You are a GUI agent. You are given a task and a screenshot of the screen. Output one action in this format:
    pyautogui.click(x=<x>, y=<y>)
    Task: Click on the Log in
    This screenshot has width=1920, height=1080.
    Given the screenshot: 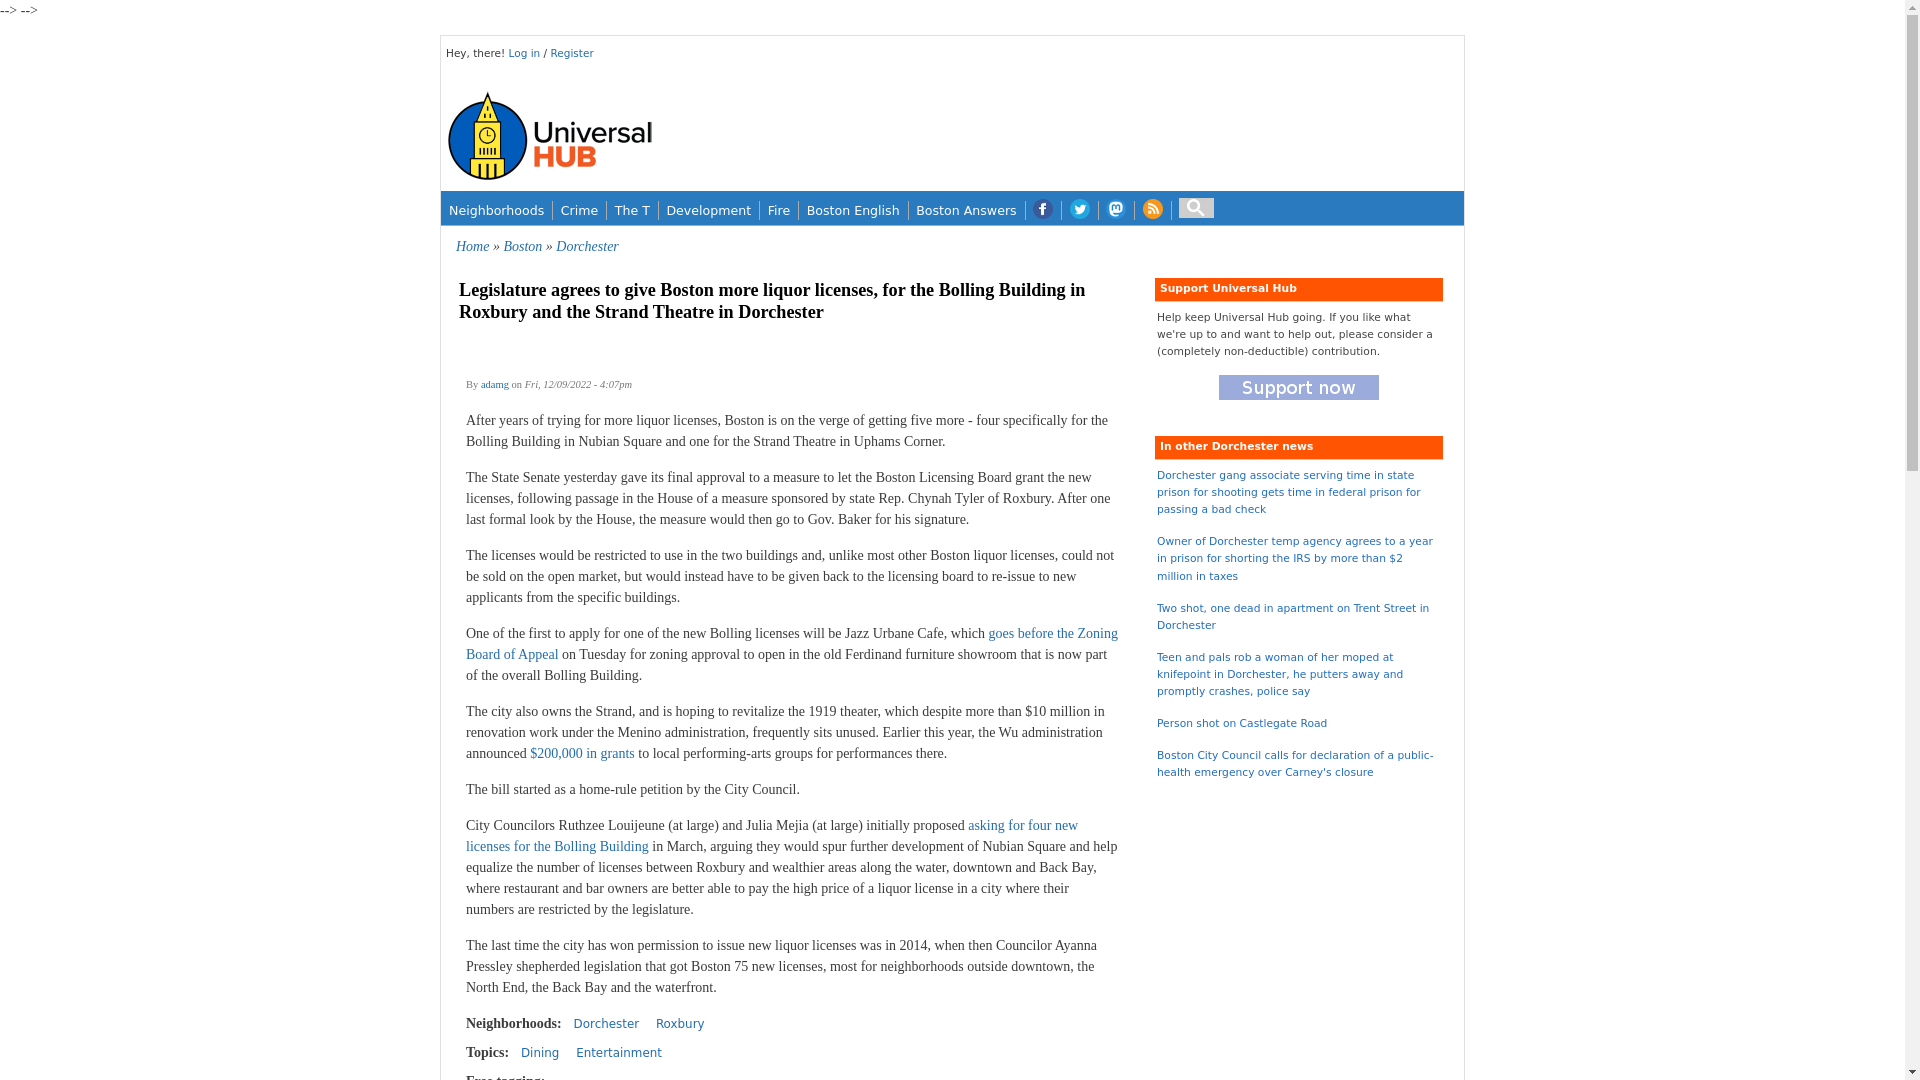 What is the action you would take?
    pyautogui.click(x=526, y=53)
    